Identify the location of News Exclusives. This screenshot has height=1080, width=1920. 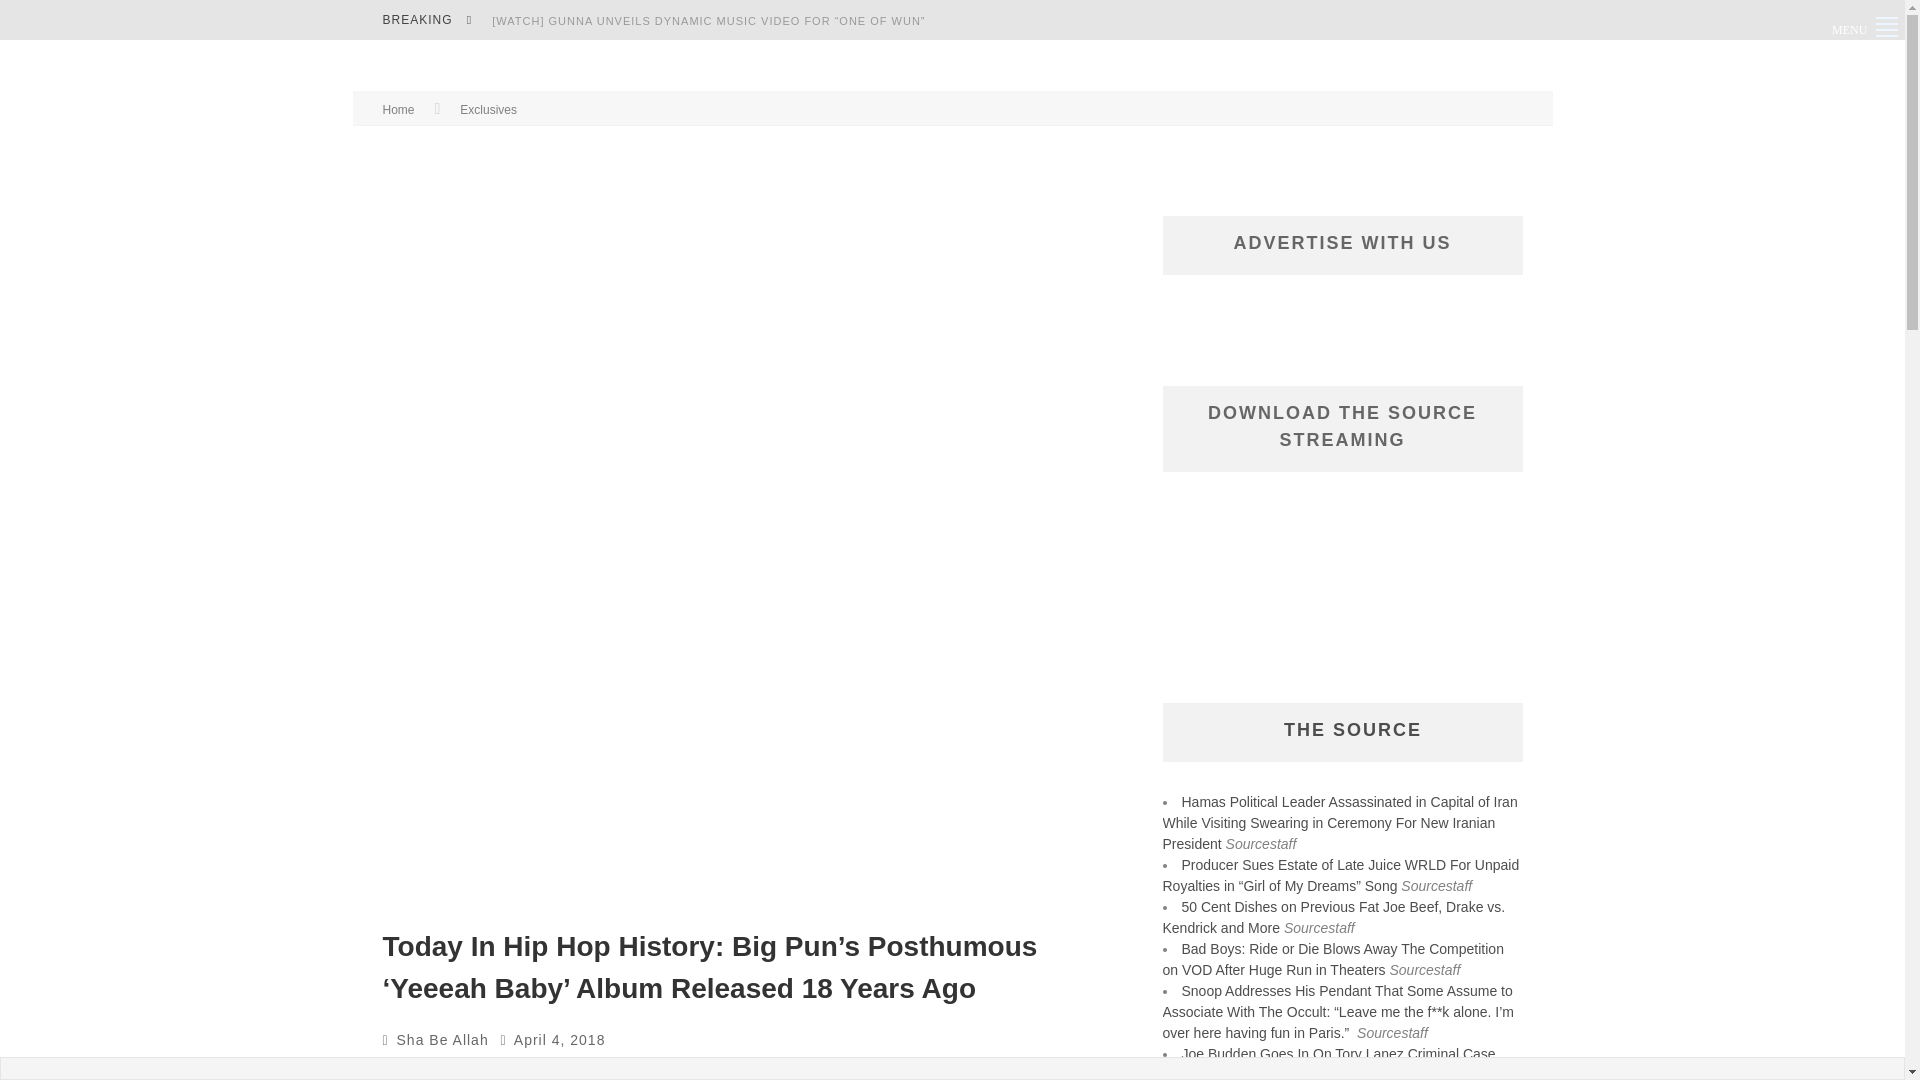
(908, 1070).